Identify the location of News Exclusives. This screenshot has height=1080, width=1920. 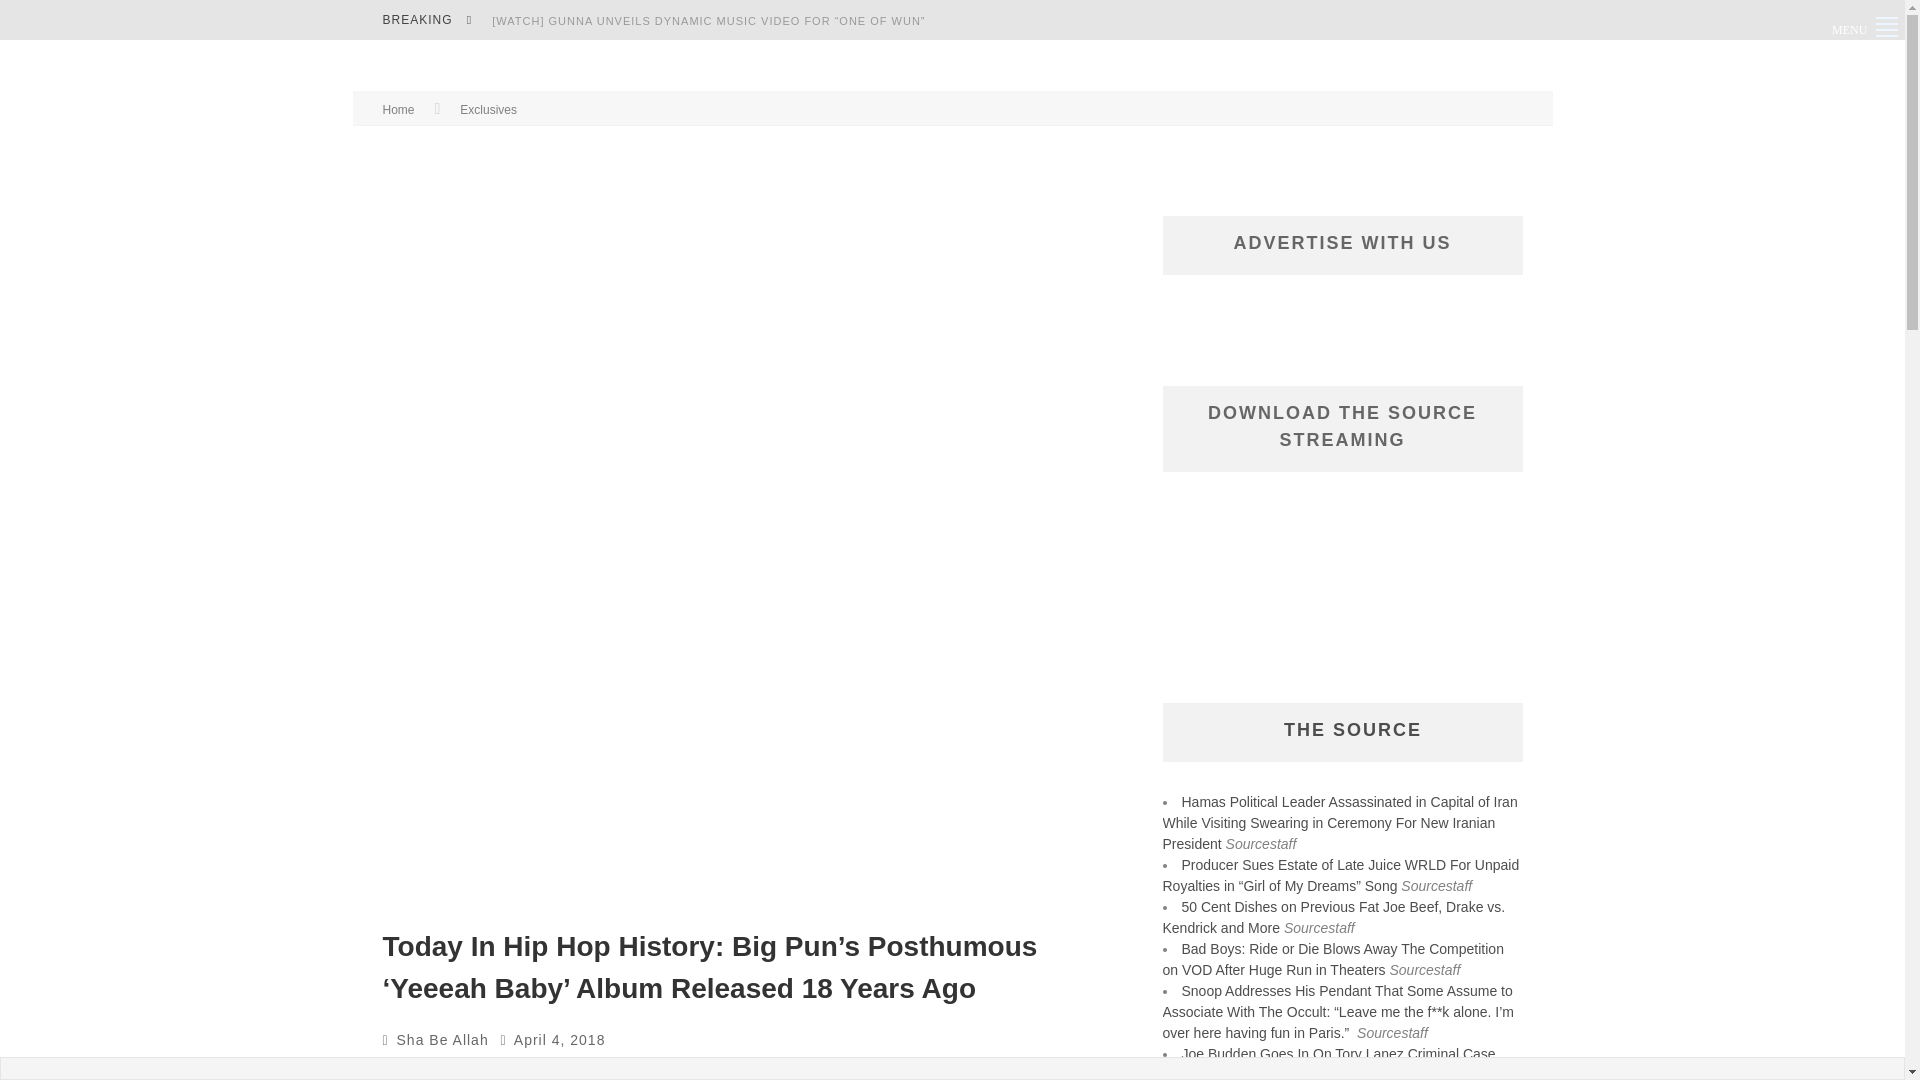
(908, 1070).